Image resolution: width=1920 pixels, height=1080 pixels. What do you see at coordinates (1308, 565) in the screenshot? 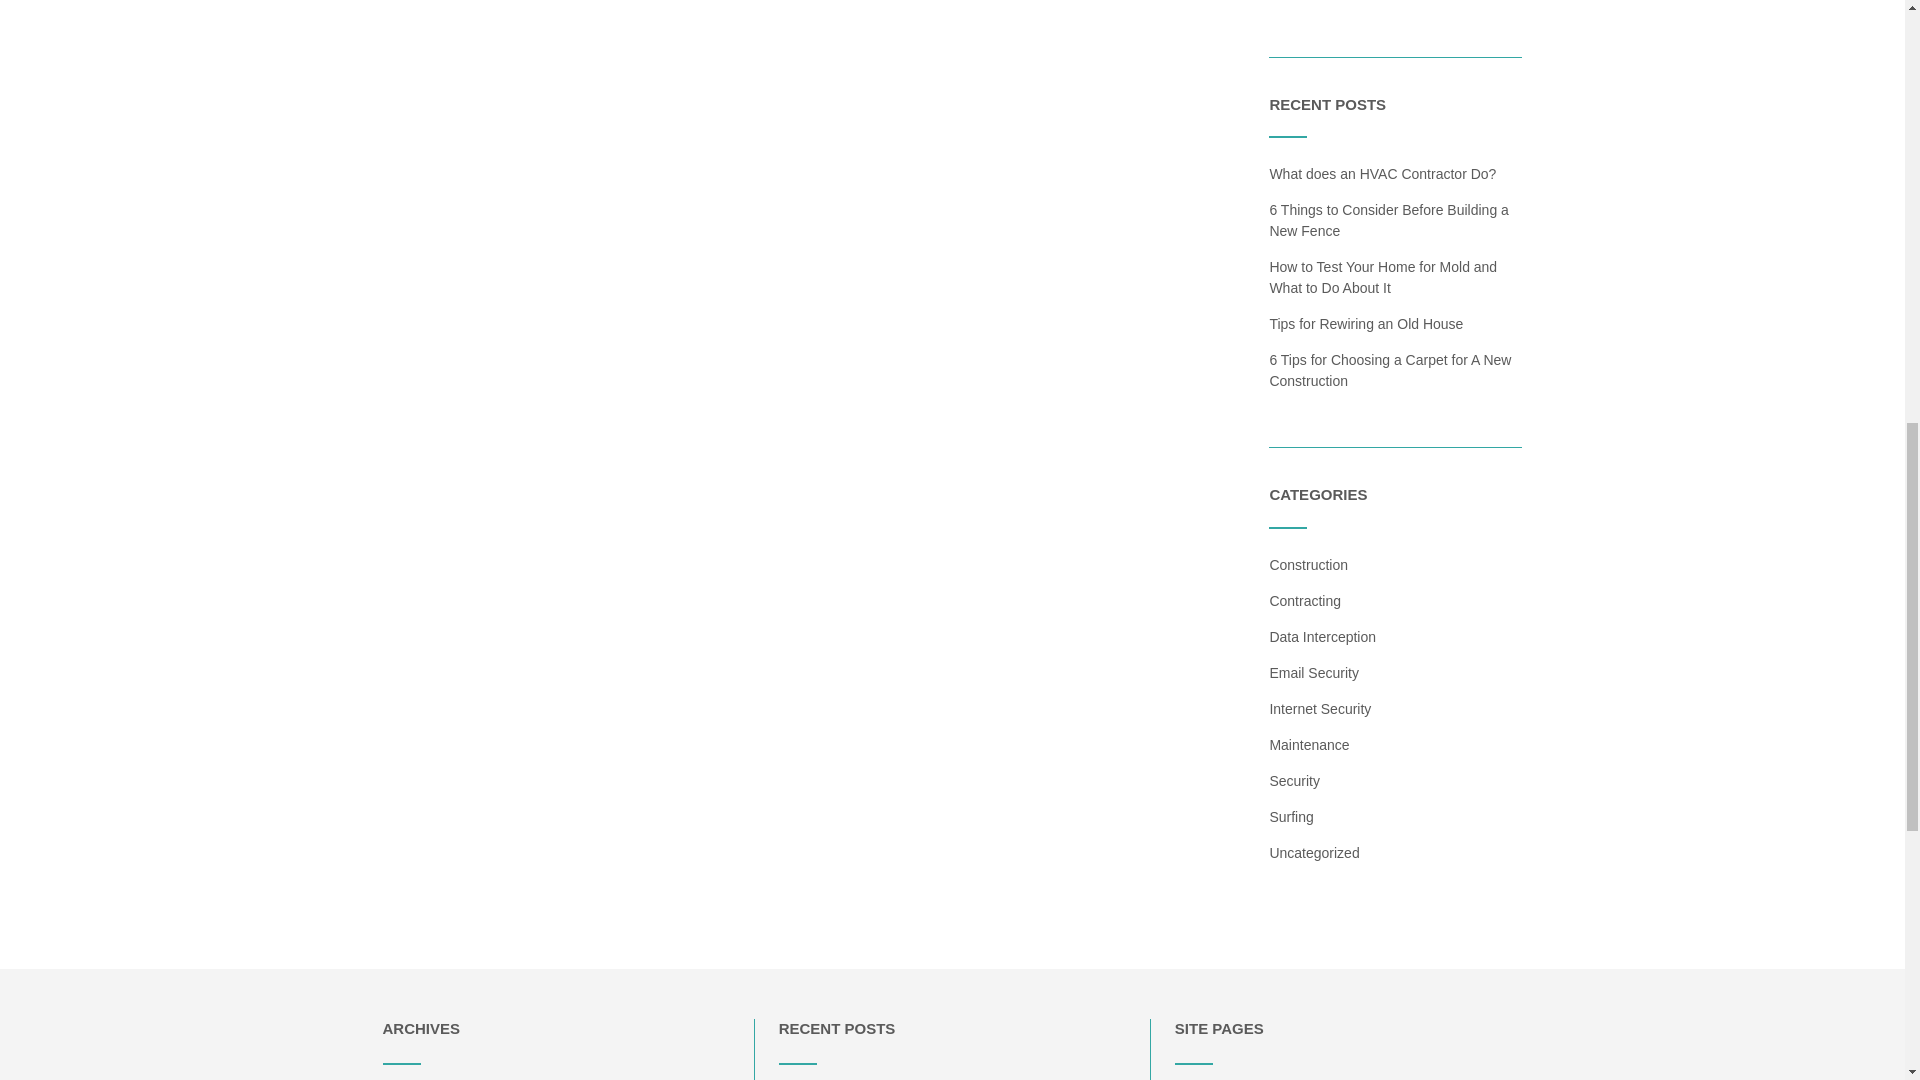
I see `Construction` at bounding box center [1308, 565].